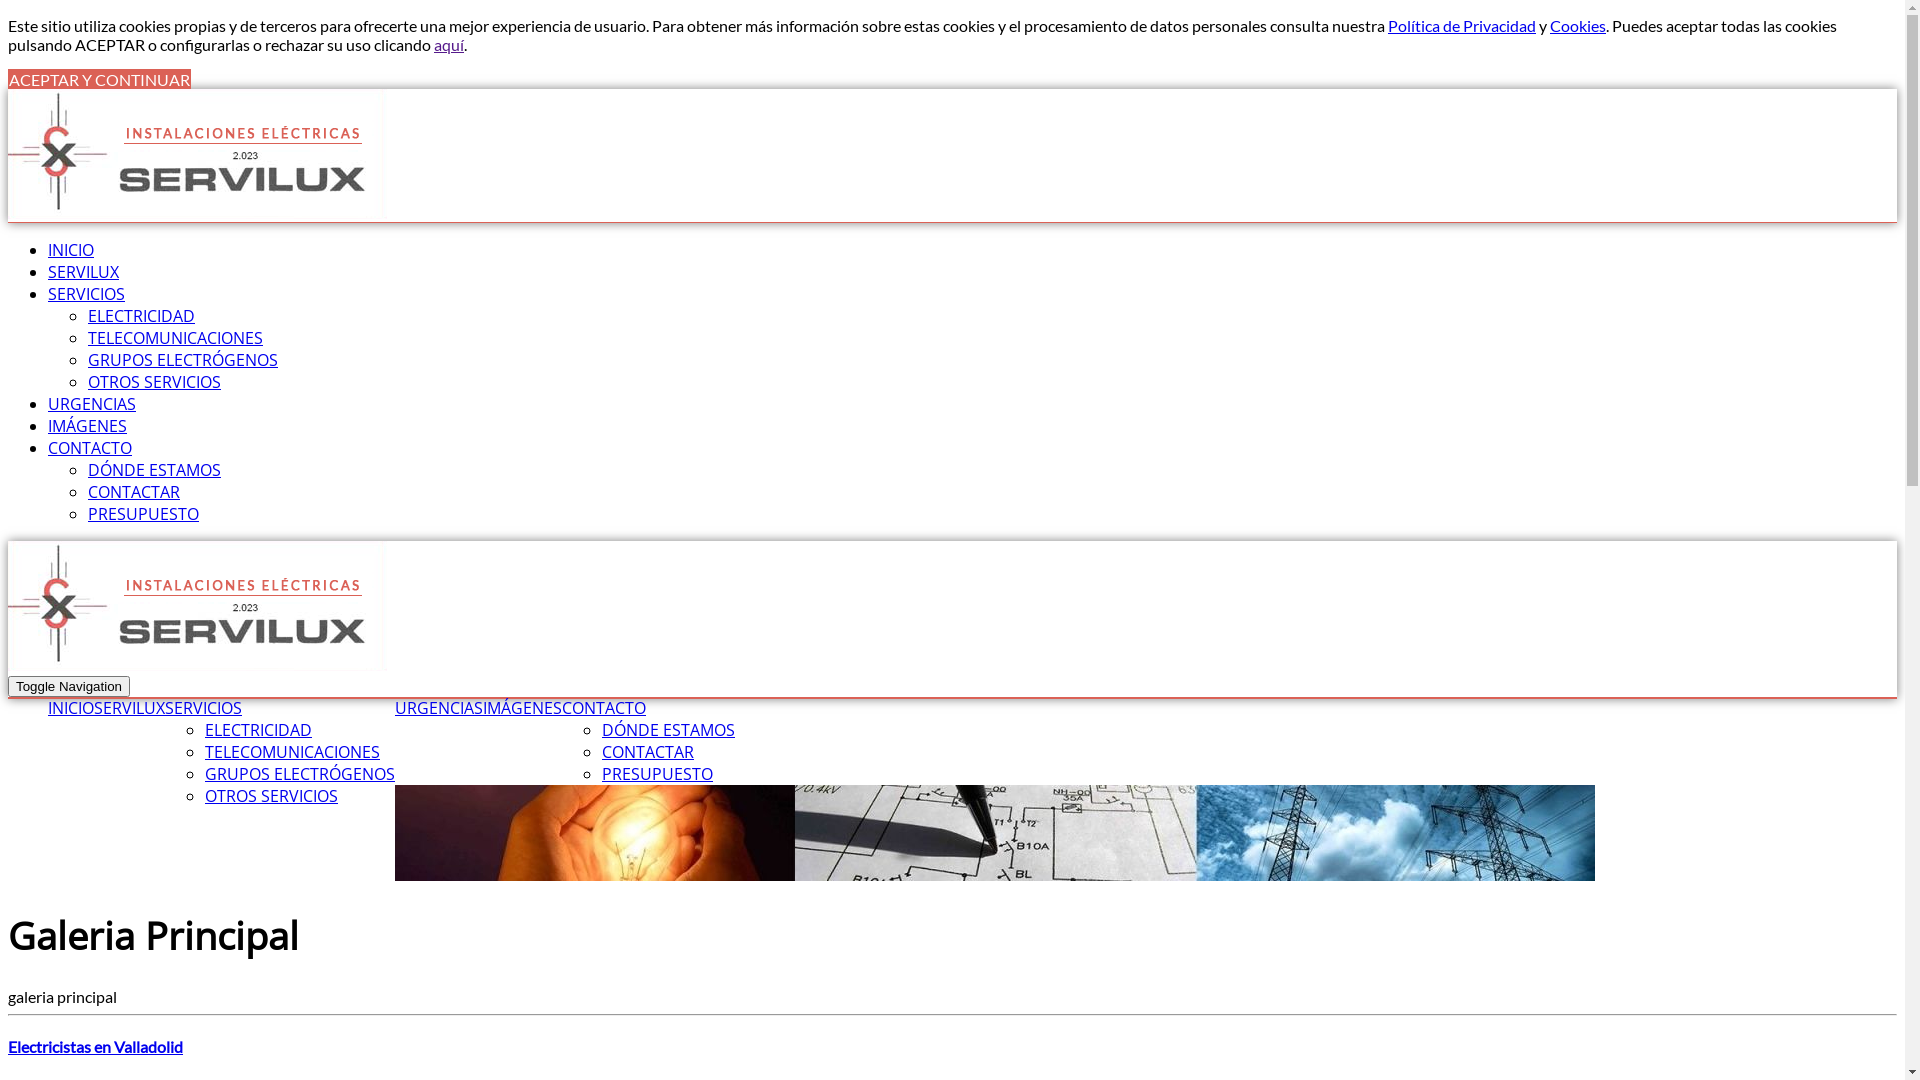 The width and height of the screenshot is (1920, 1080). I want to click on OTROS SERVICIOS, so click(154, 382).